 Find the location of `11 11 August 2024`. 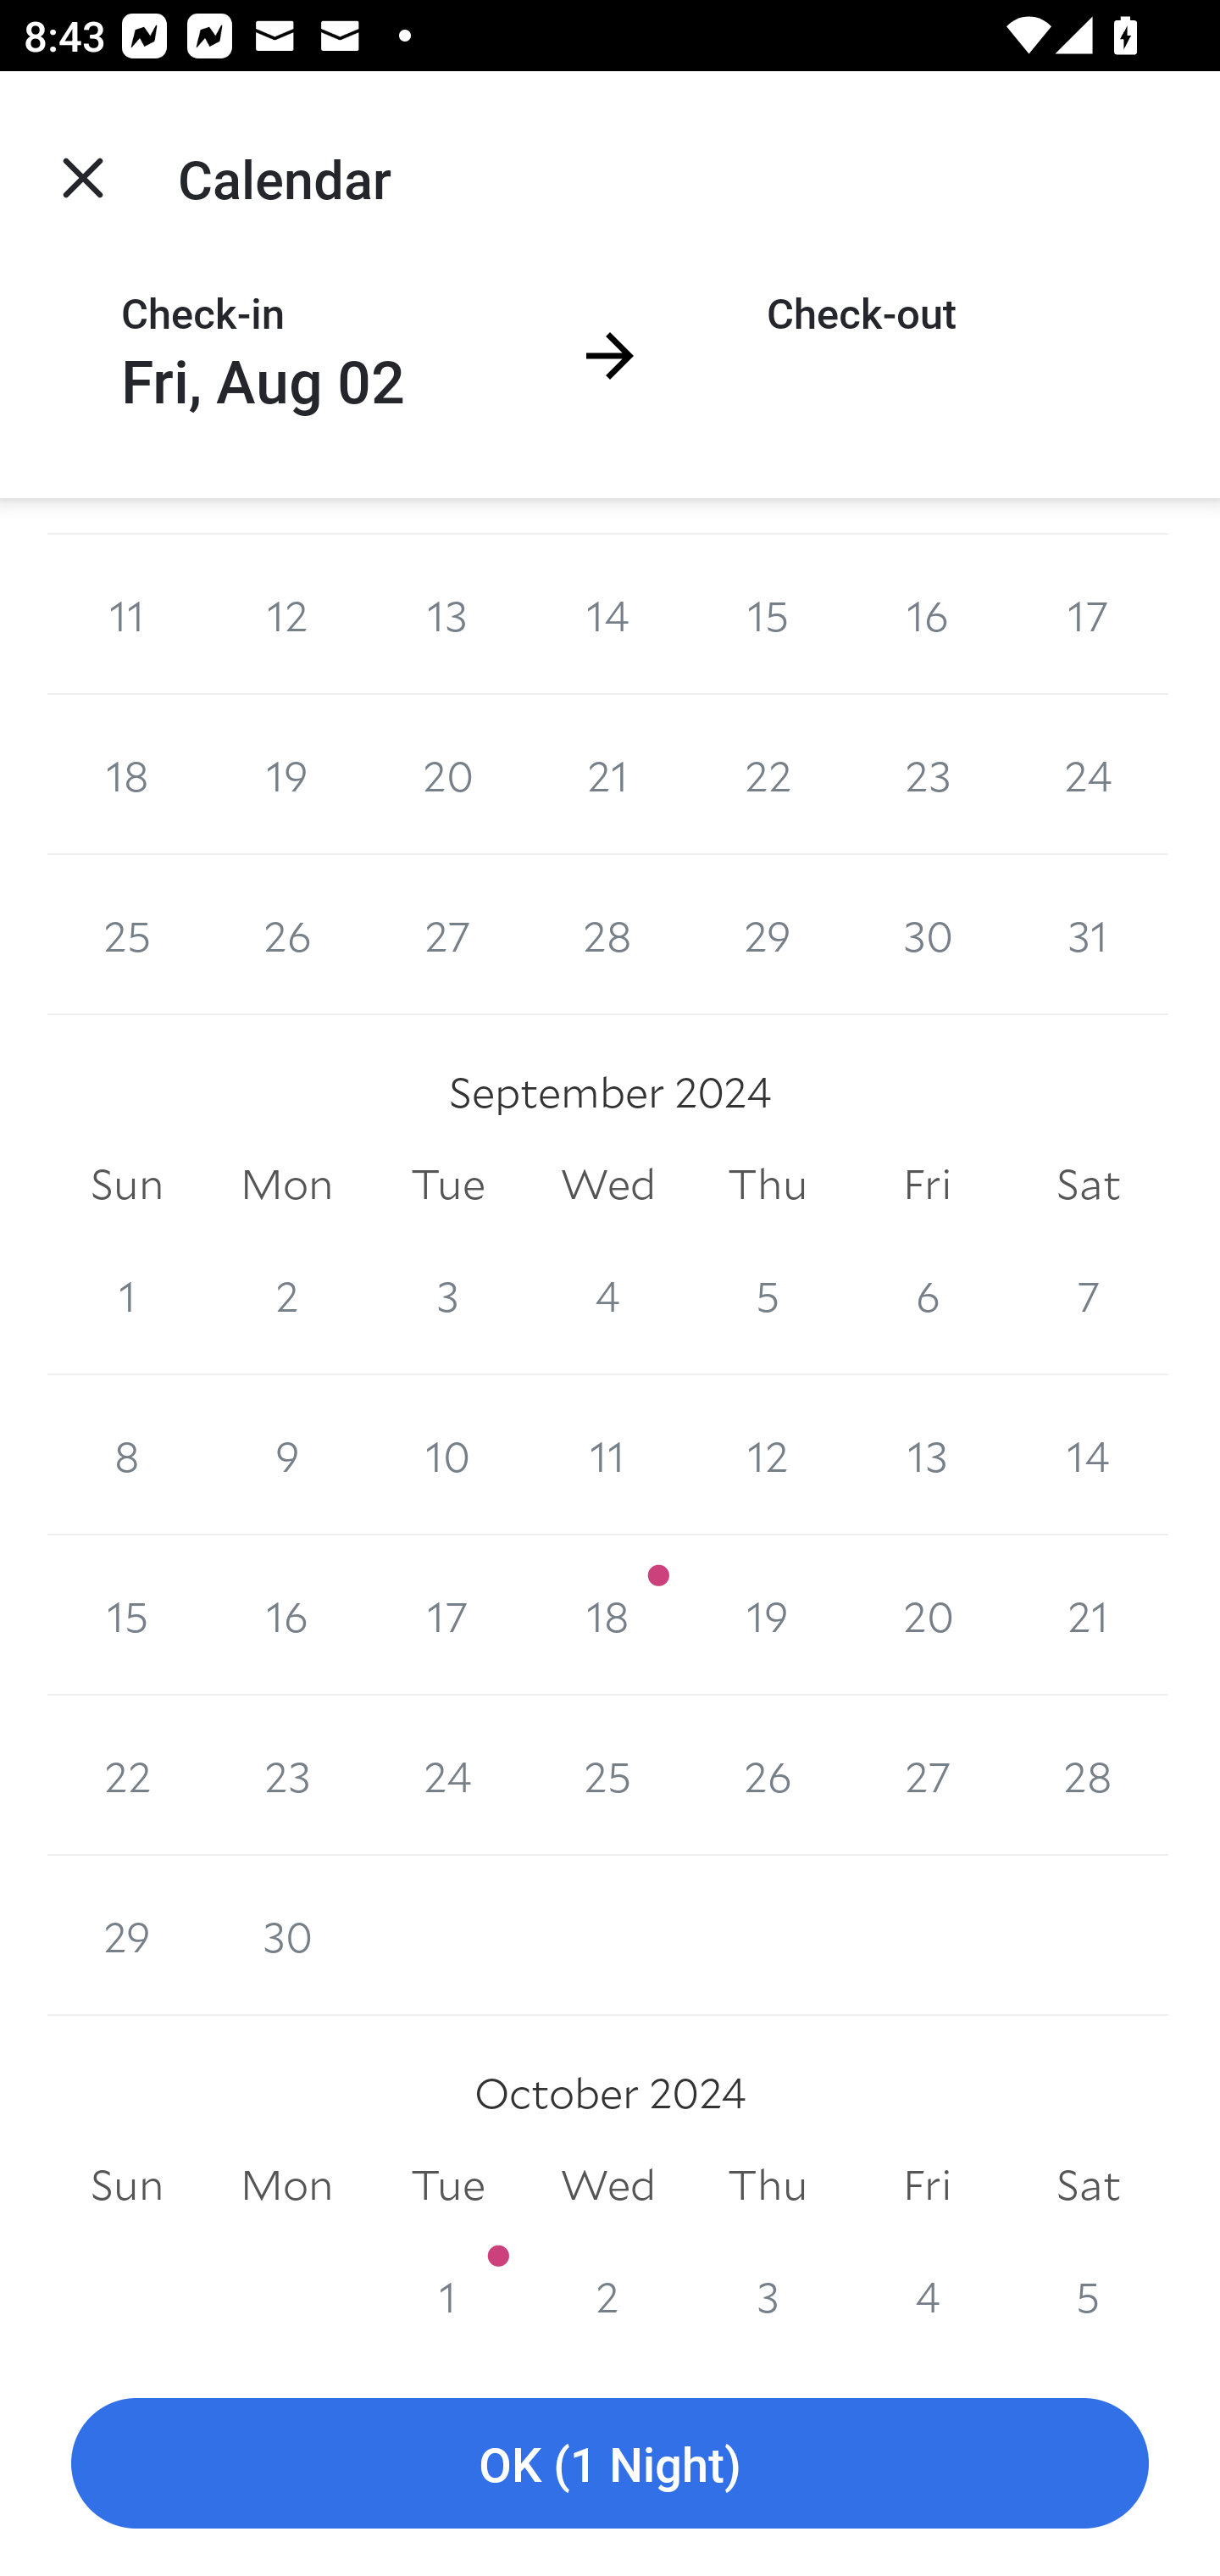

11 11 August 2024 is located at coordinates (127, 615).